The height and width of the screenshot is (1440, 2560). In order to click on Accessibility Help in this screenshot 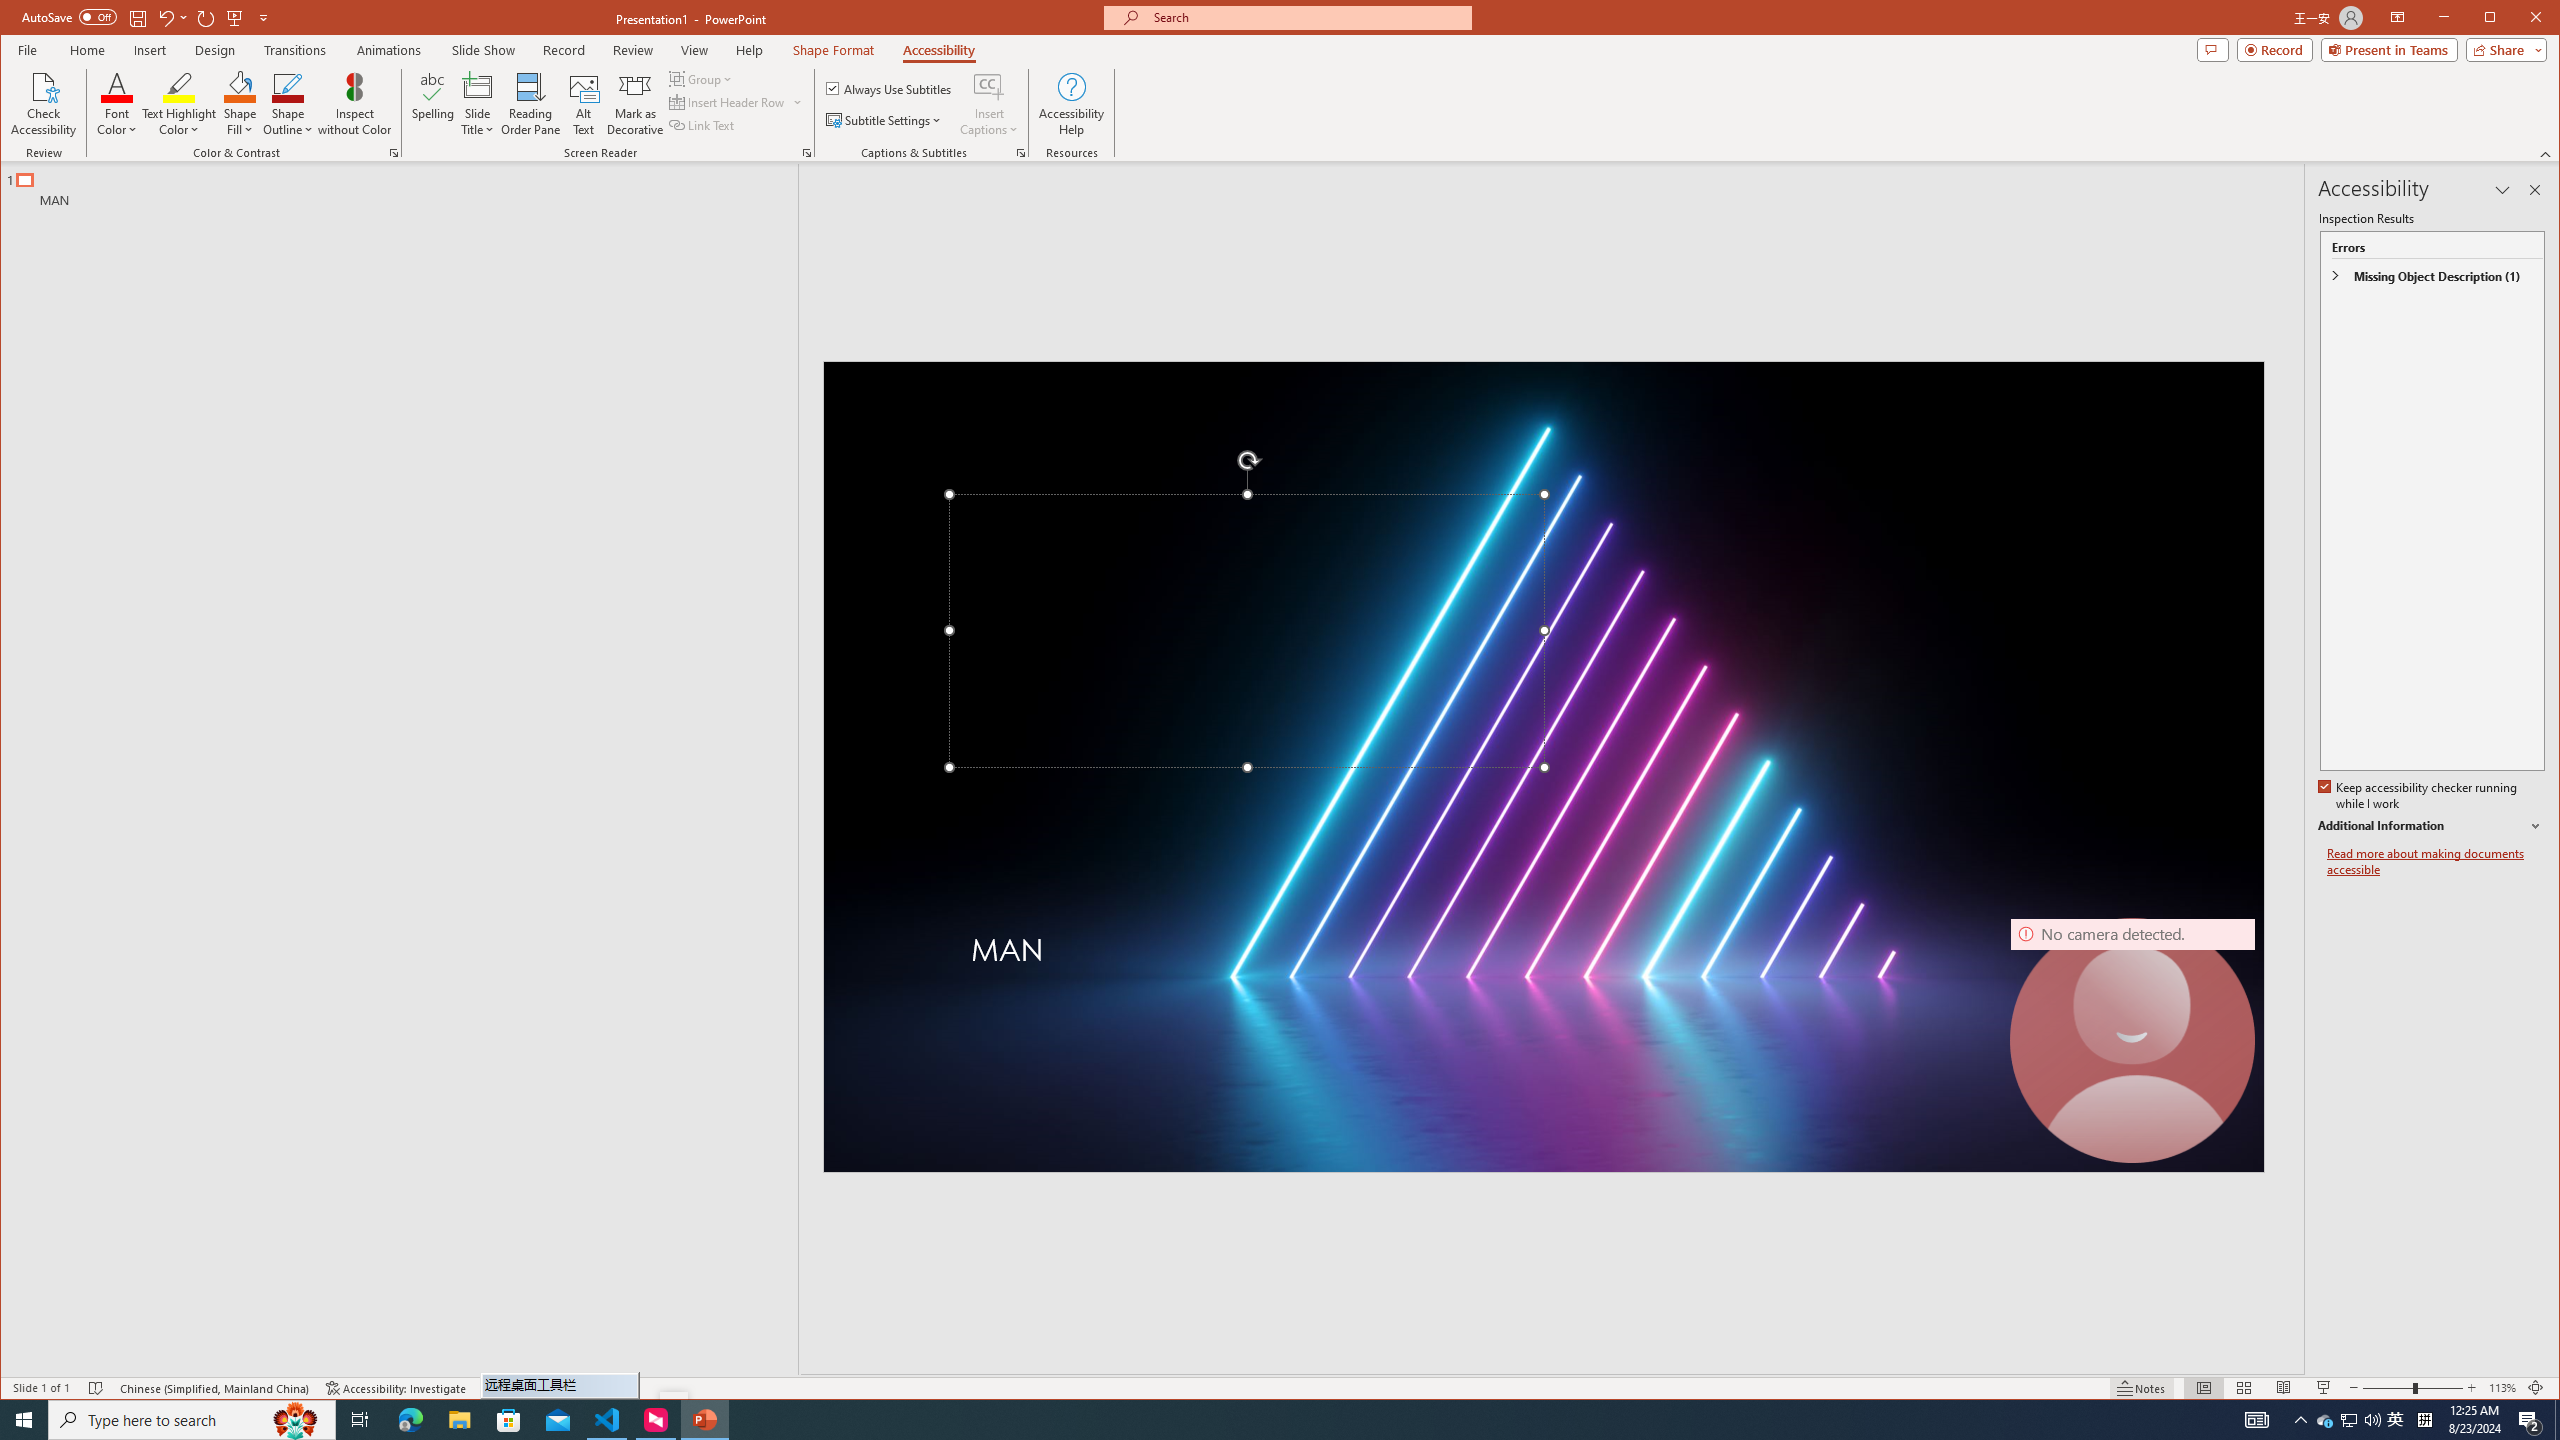, I will do `click(1070, 104)`.